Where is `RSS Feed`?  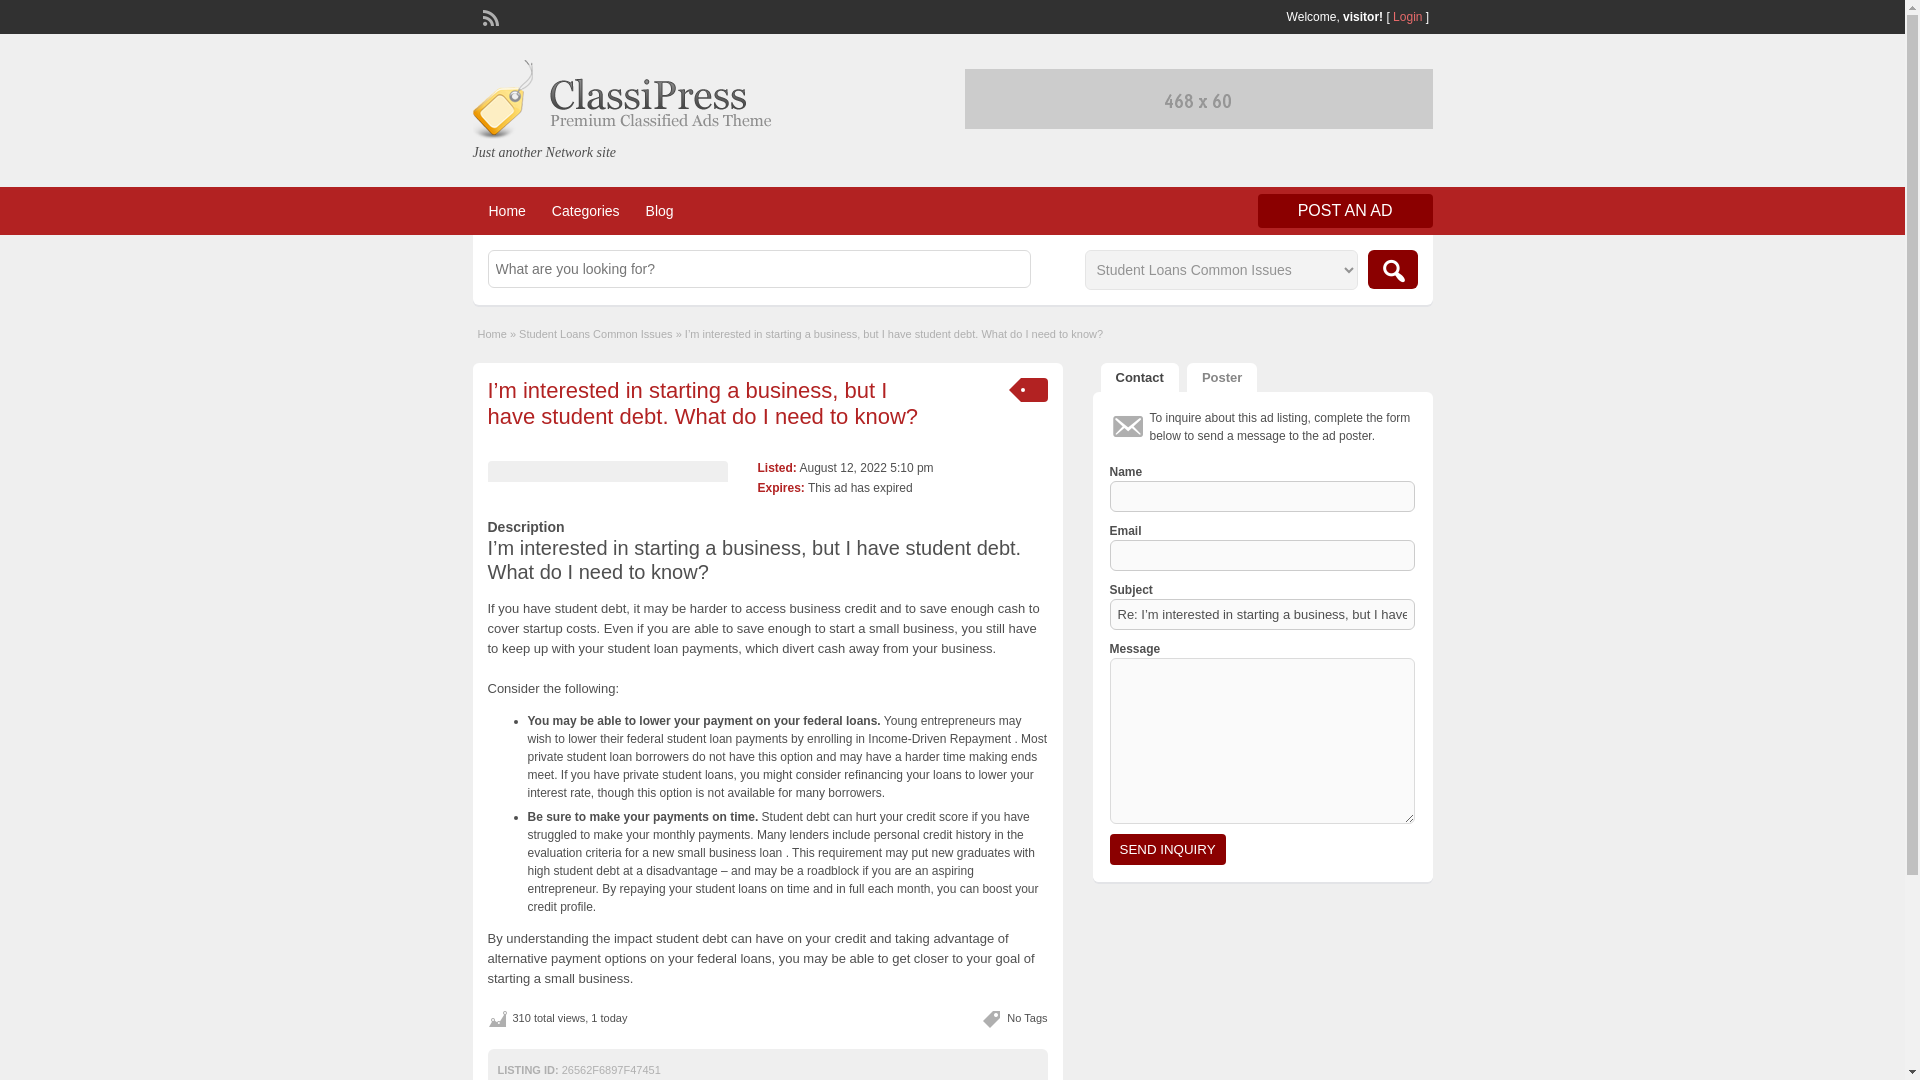 RSS Feed is located at coordinates (488, 15).